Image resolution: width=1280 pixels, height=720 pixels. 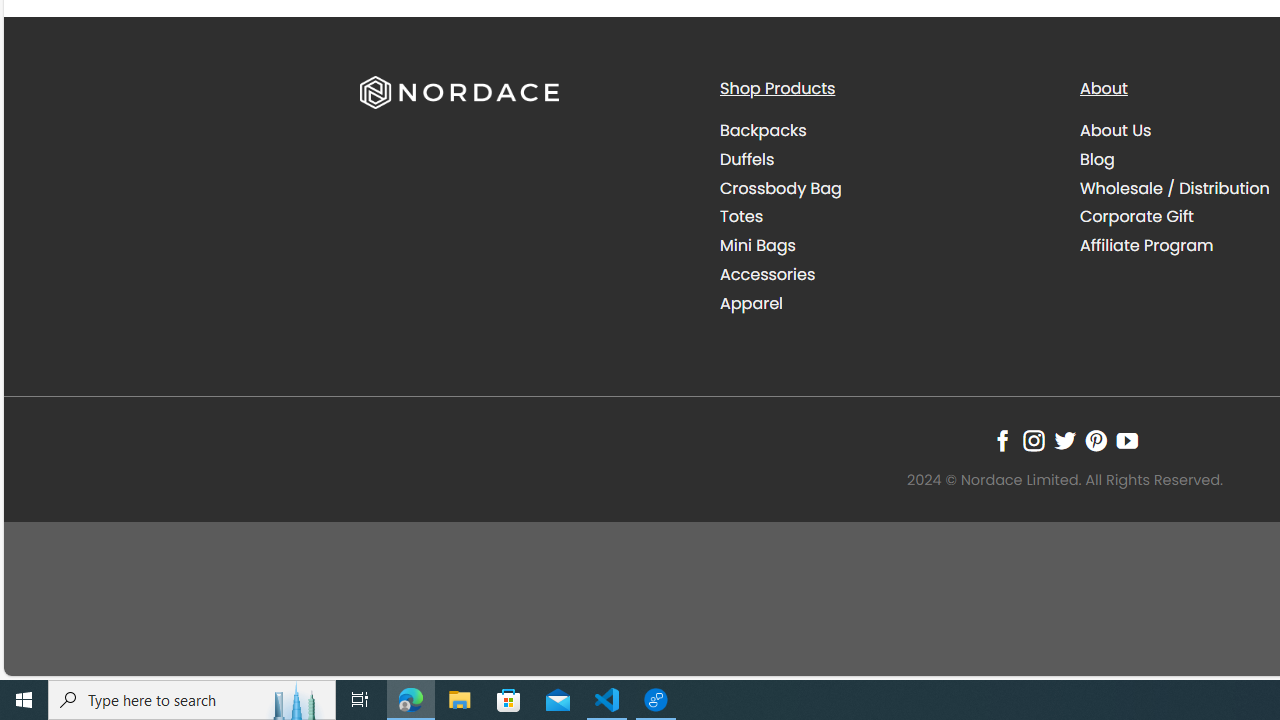 What do you see at coordinates (746, 158) in the screenshot?
I see `Duffels` at bounding box center [746, 158].